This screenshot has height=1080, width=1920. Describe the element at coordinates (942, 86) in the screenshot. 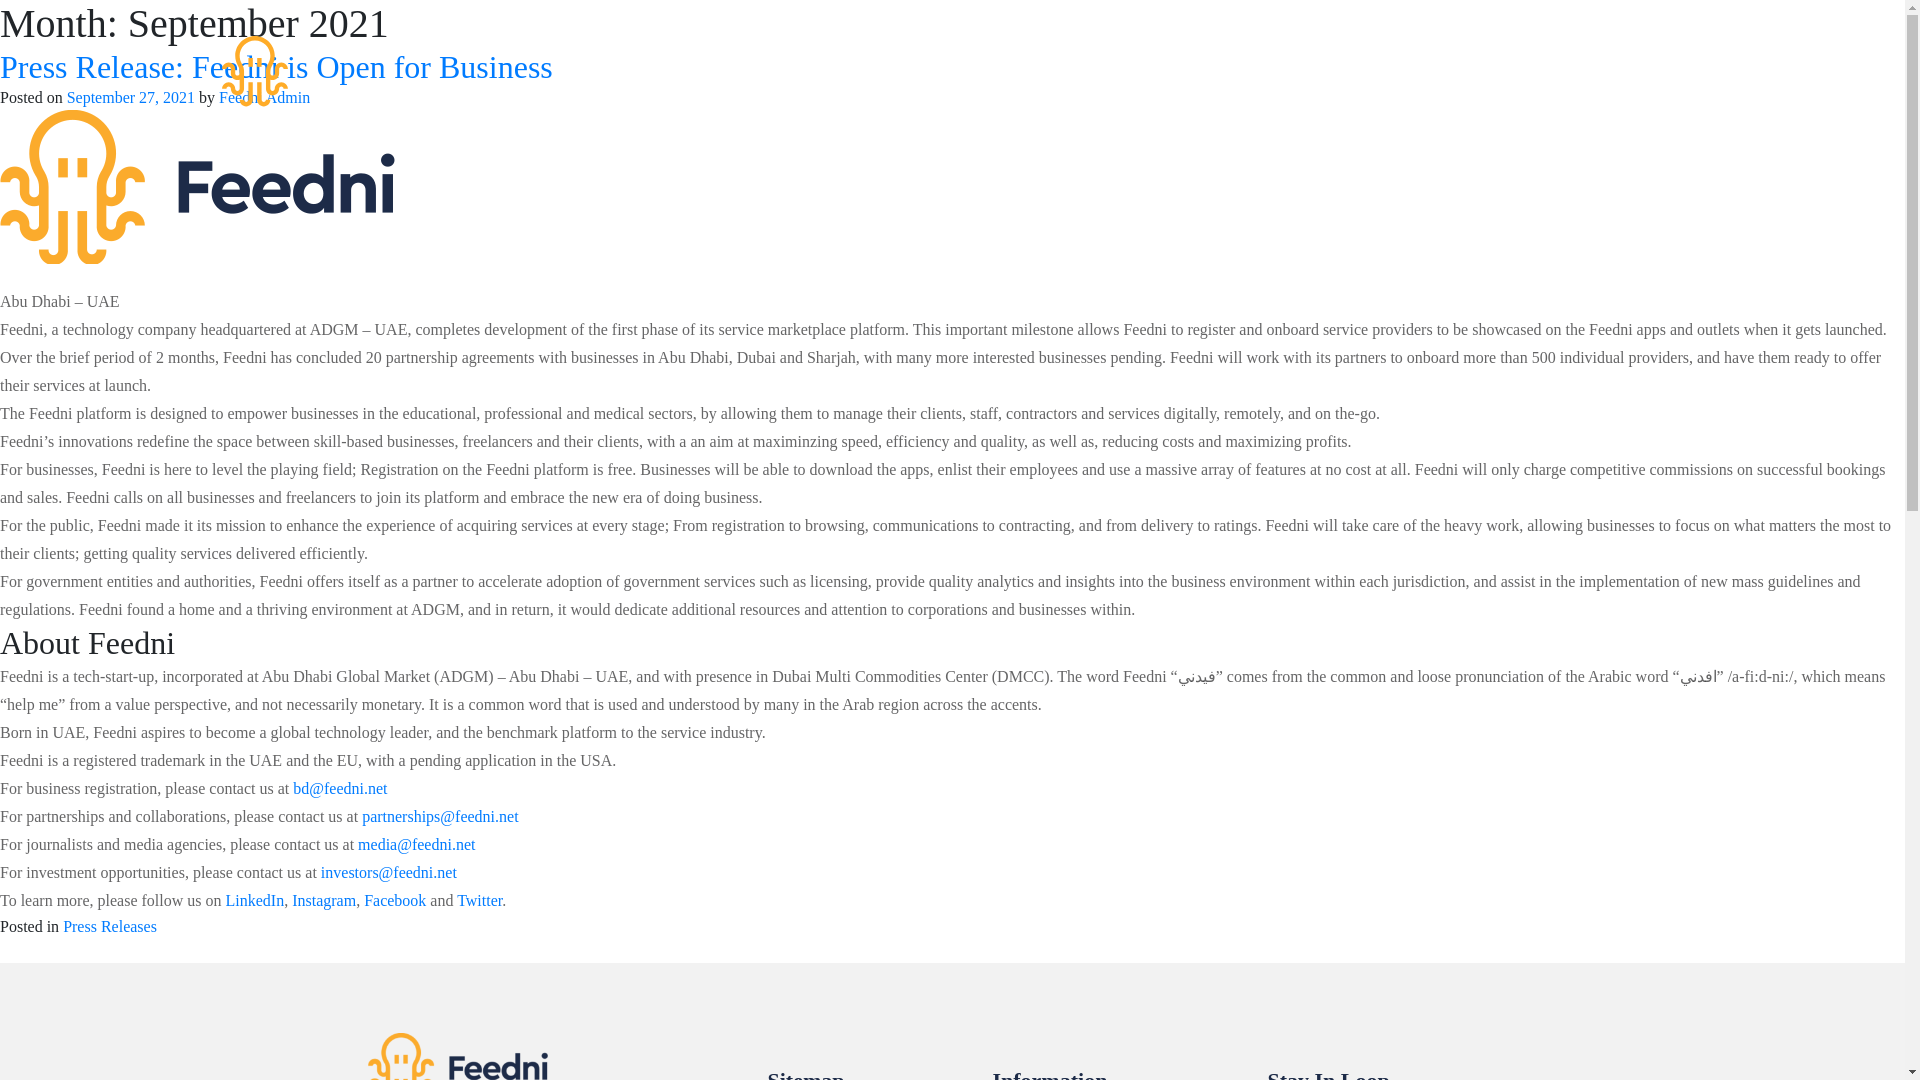

I see `Features` at that location.